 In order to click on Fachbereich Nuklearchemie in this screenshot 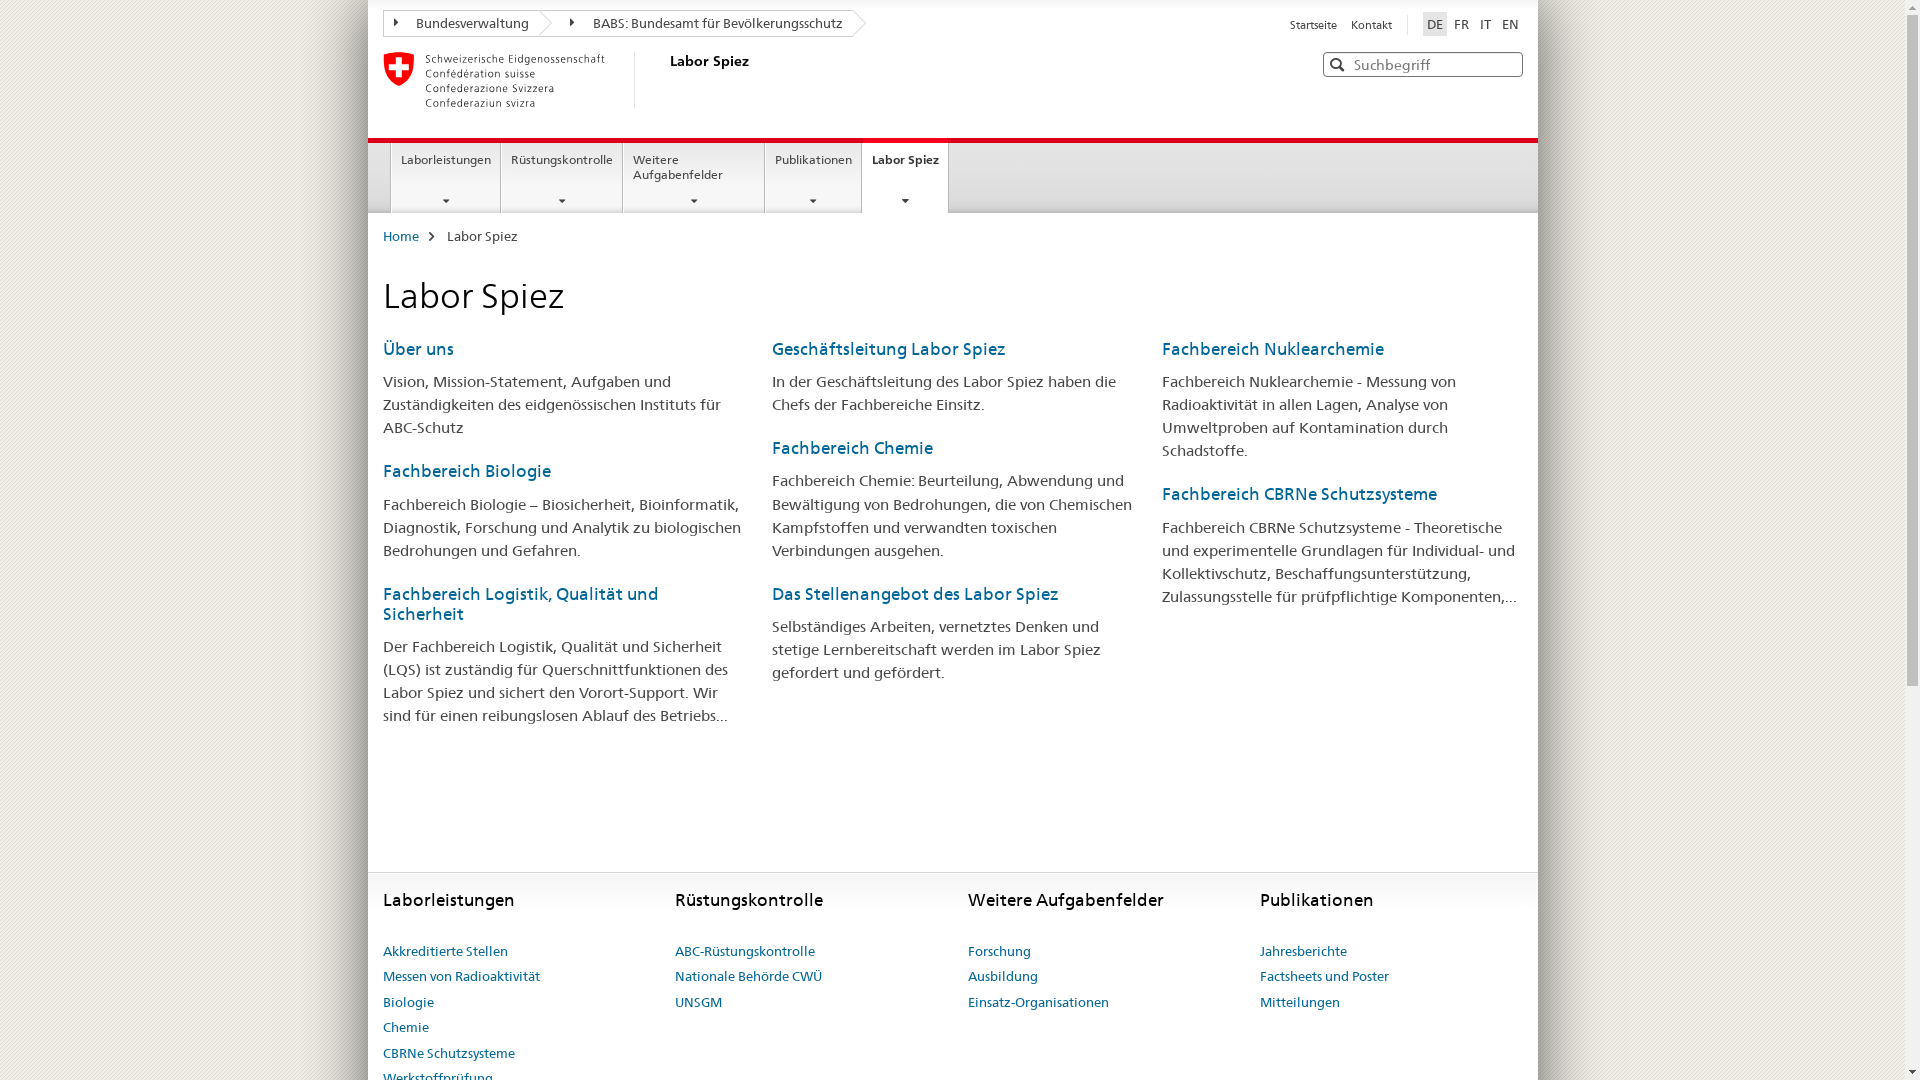, I will do `click(1273, 349)`.